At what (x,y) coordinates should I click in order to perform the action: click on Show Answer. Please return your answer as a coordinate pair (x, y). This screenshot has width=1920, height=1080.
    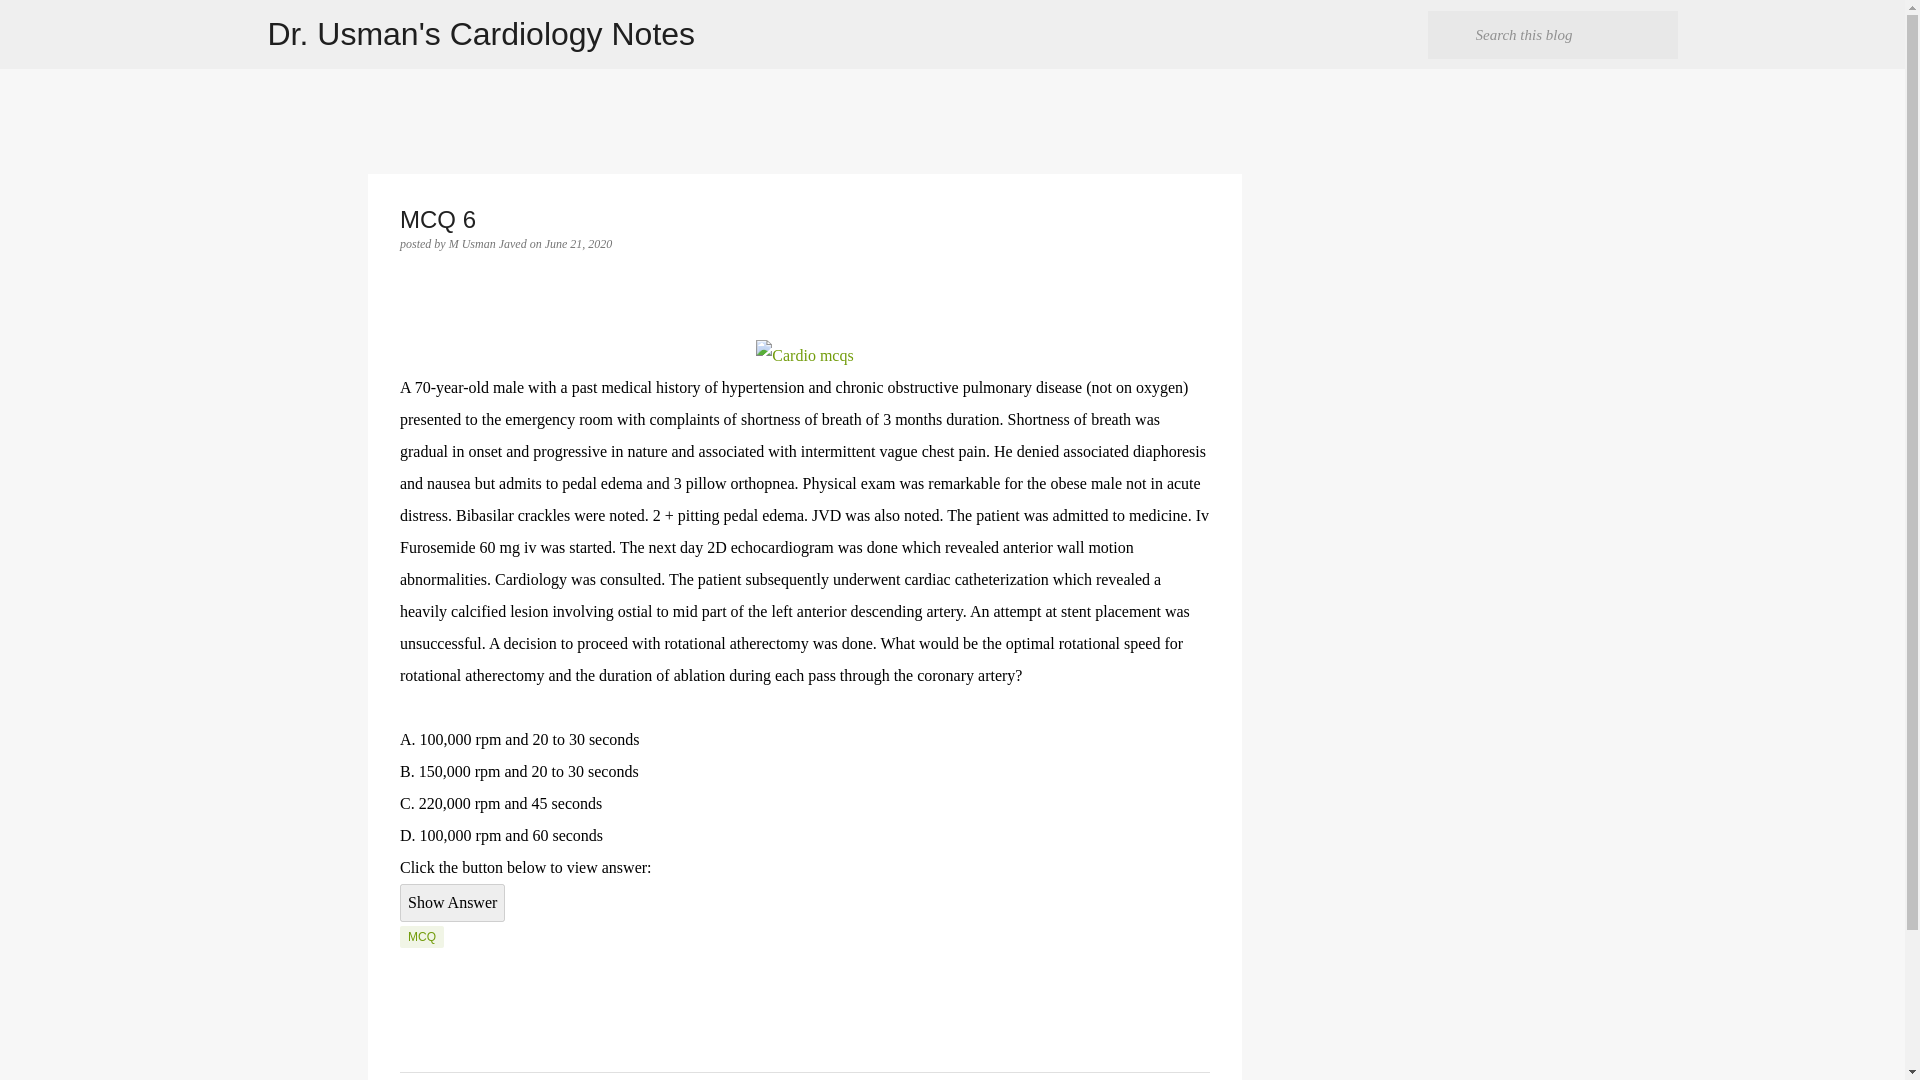
    Looking at the image, I should click on (452, 903).